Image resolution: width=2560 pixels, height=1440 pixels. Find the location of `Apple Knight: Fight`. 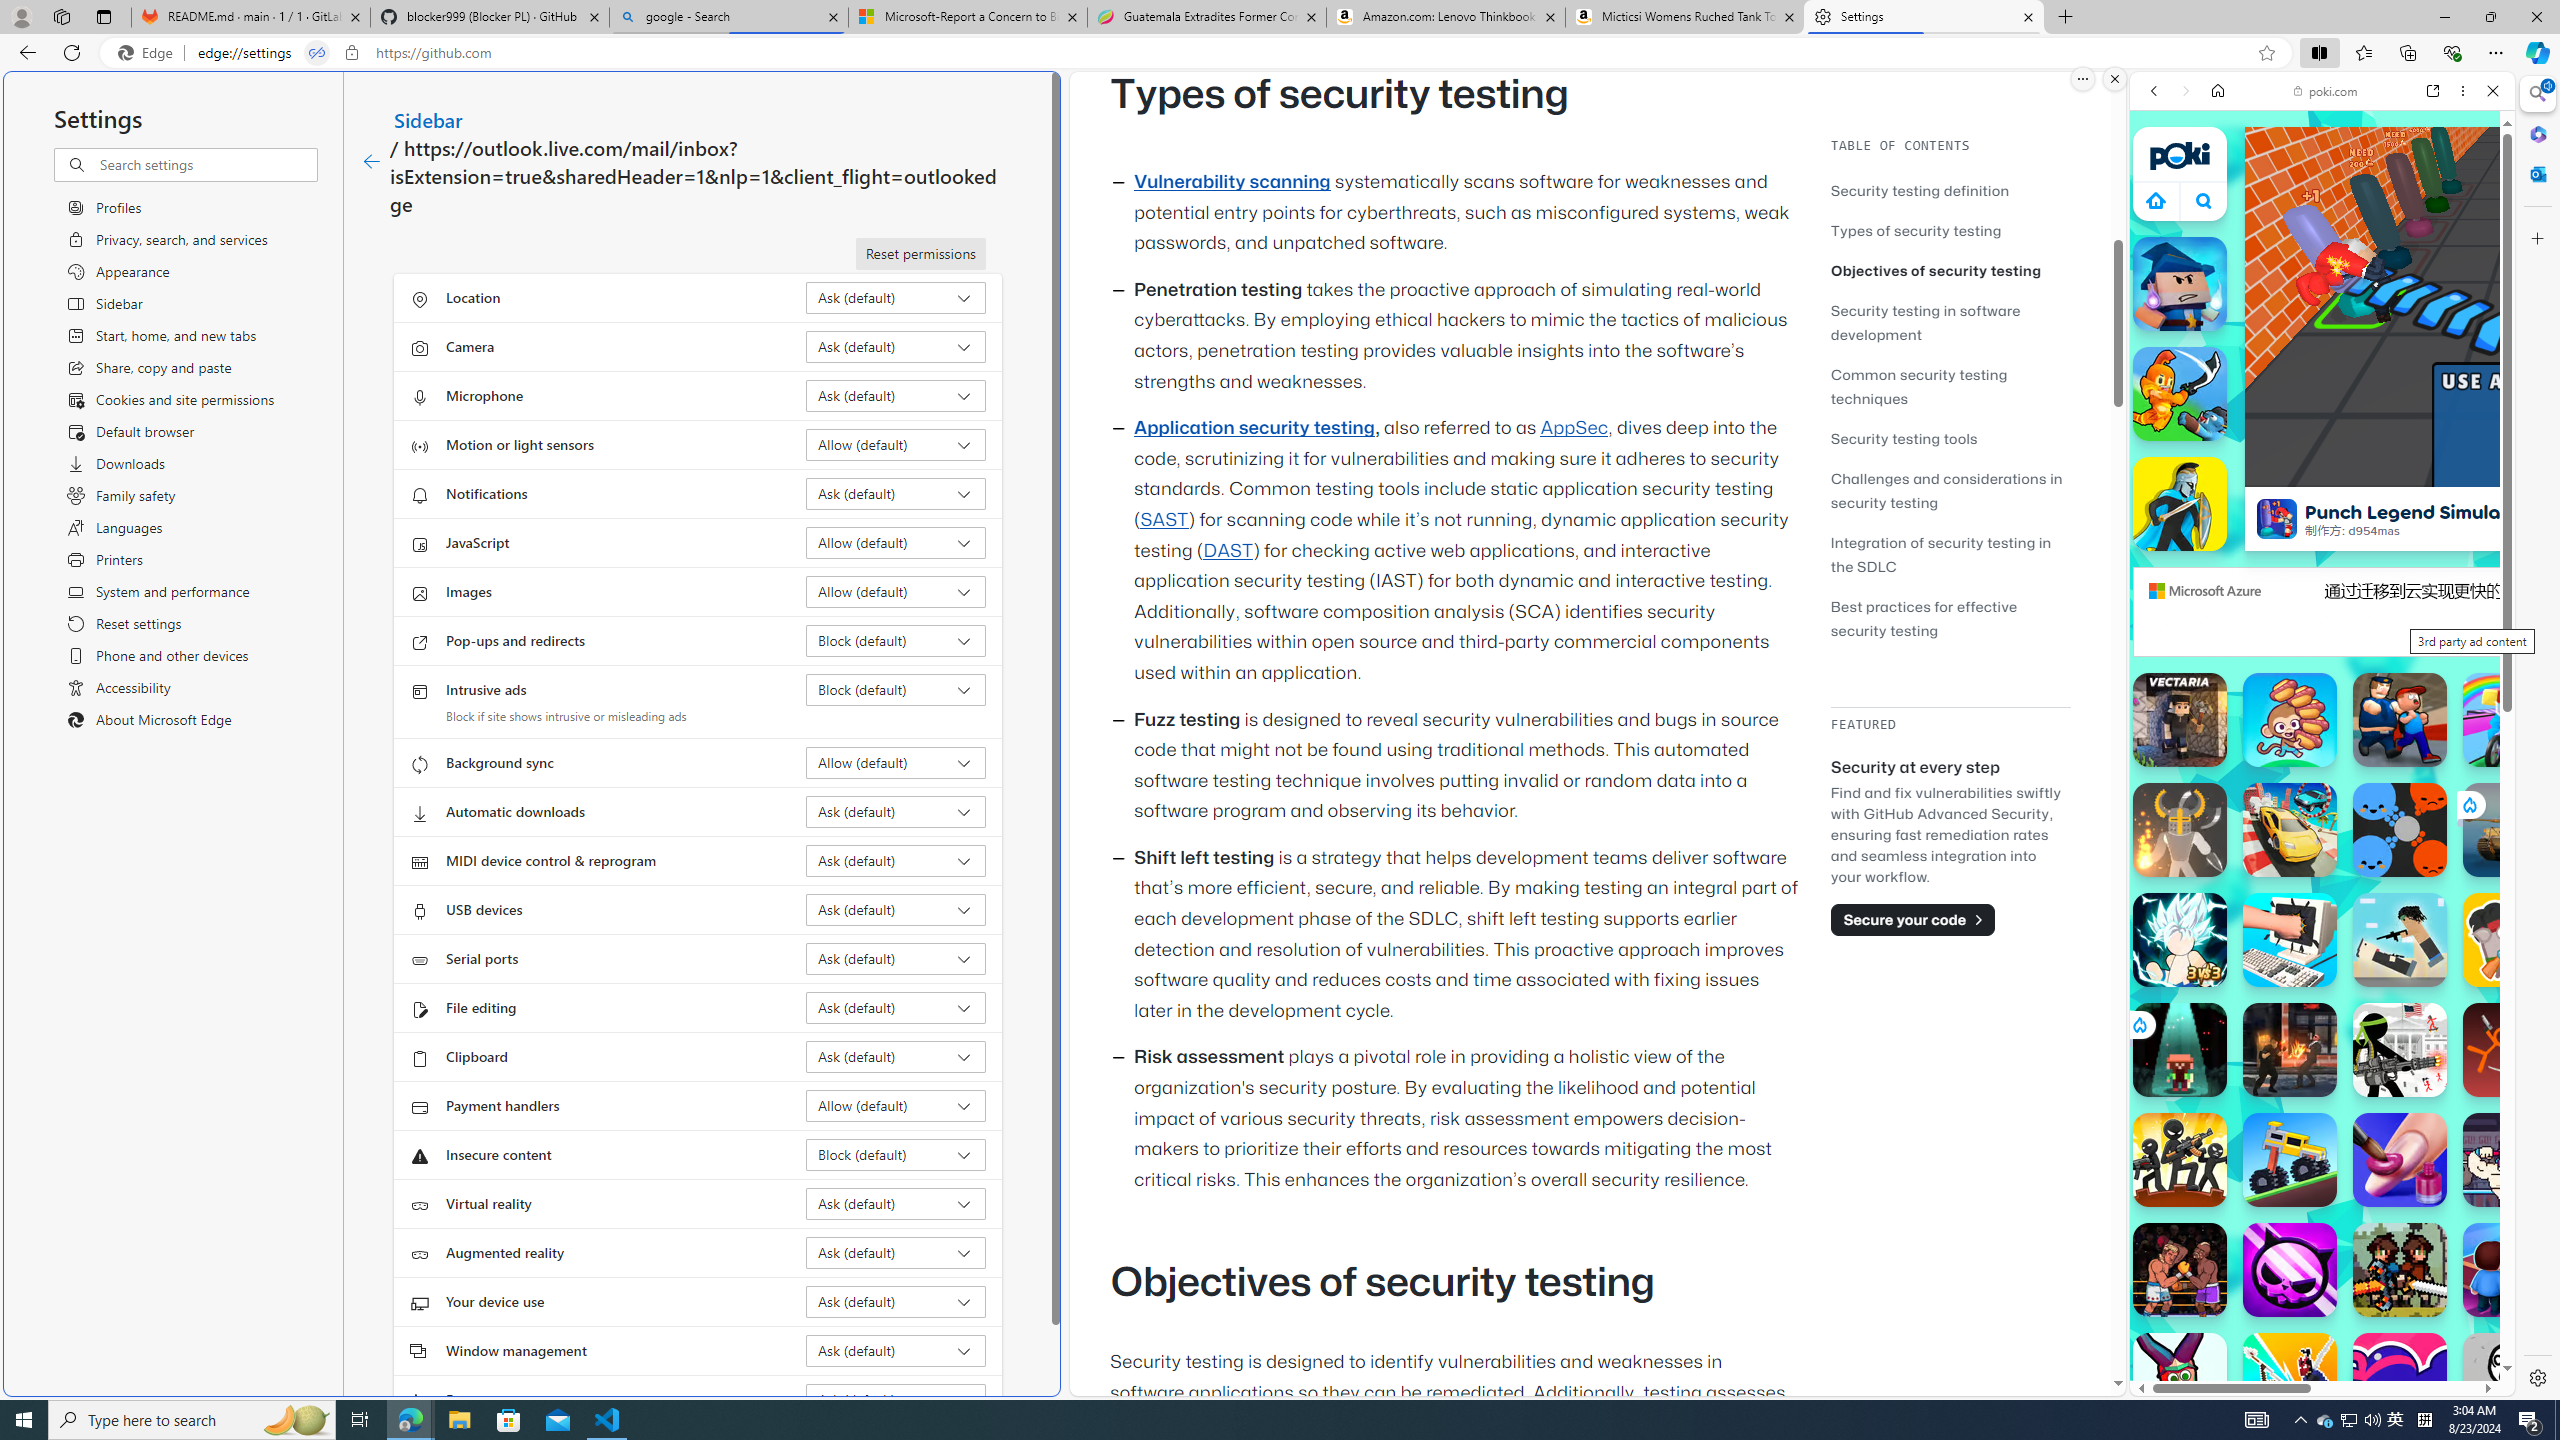

Apple Knight: Fight is located at coordinates (2400, 1270).